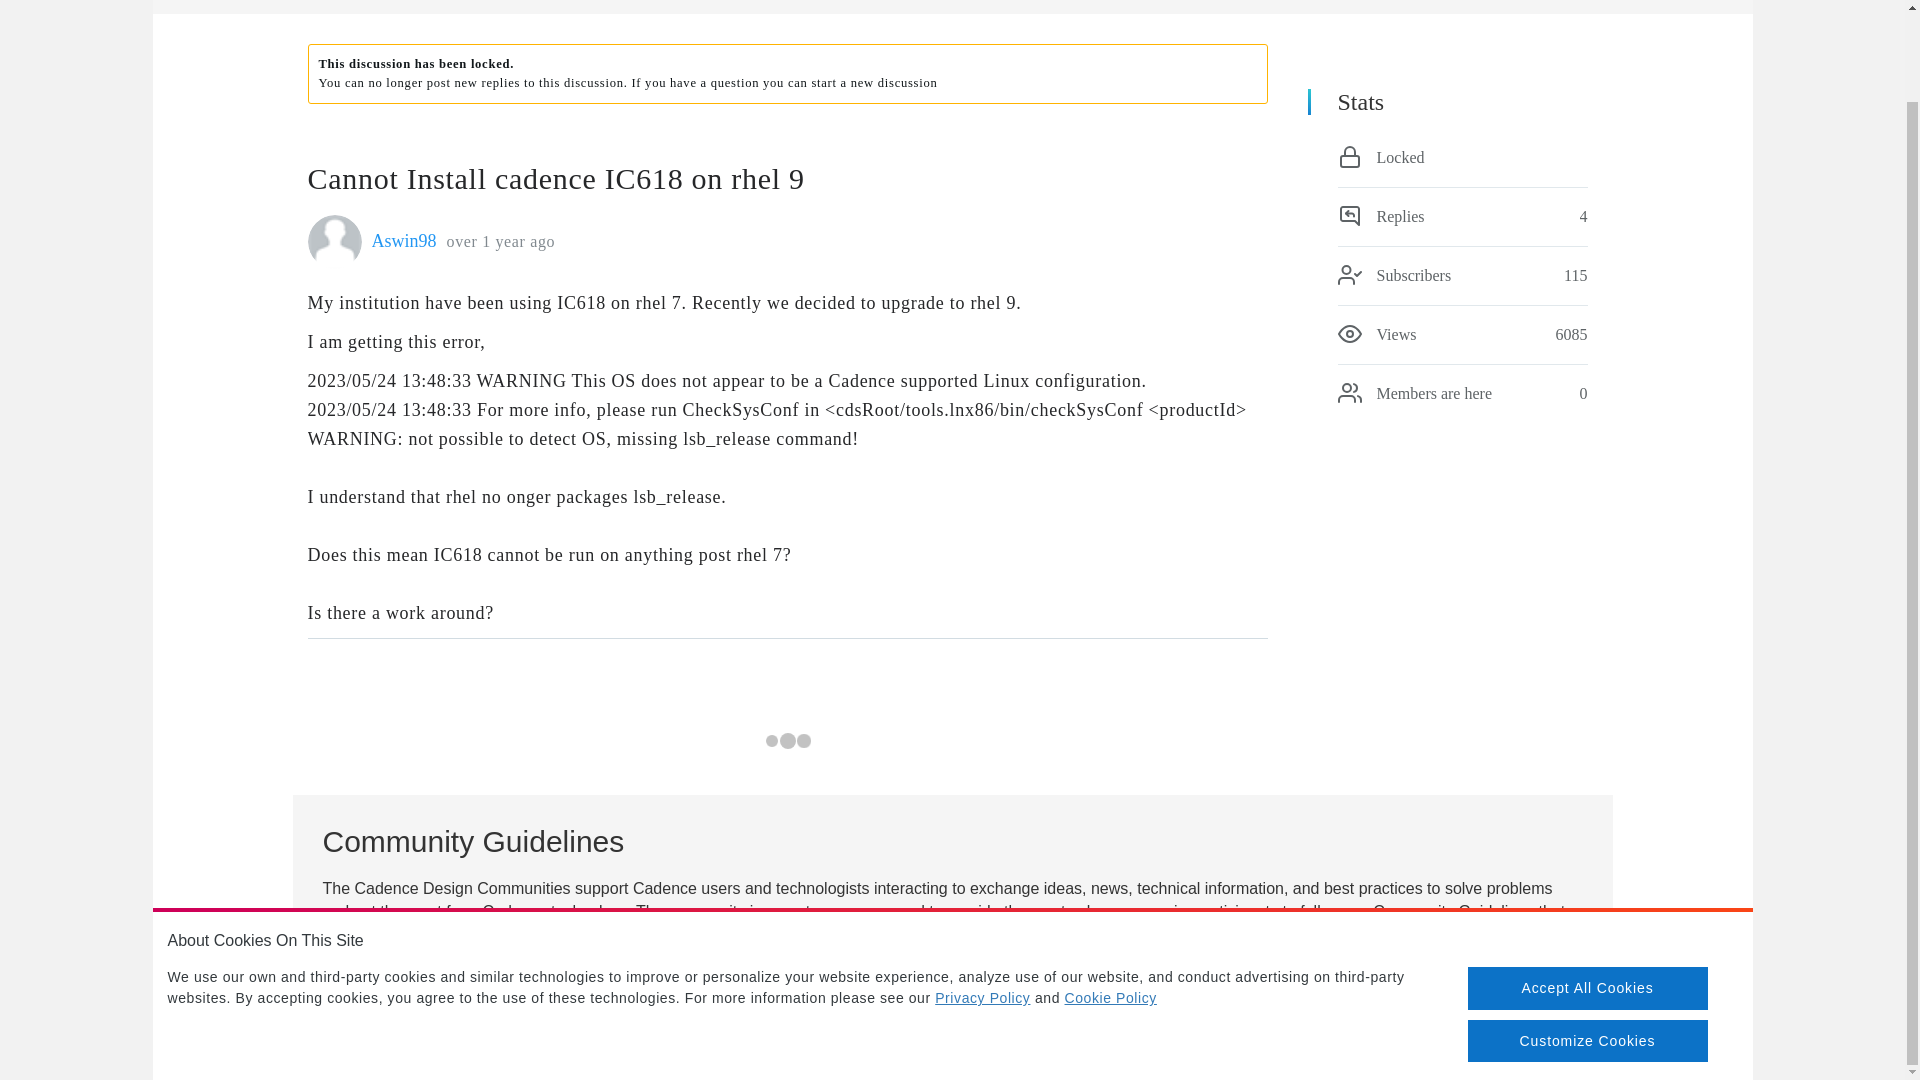 This screenshot has width=1920, height=1080. What do you see at coordinates (1015, 1054) in the screenshot?
I see `Privacy` at bounding box center [1015, 1054].